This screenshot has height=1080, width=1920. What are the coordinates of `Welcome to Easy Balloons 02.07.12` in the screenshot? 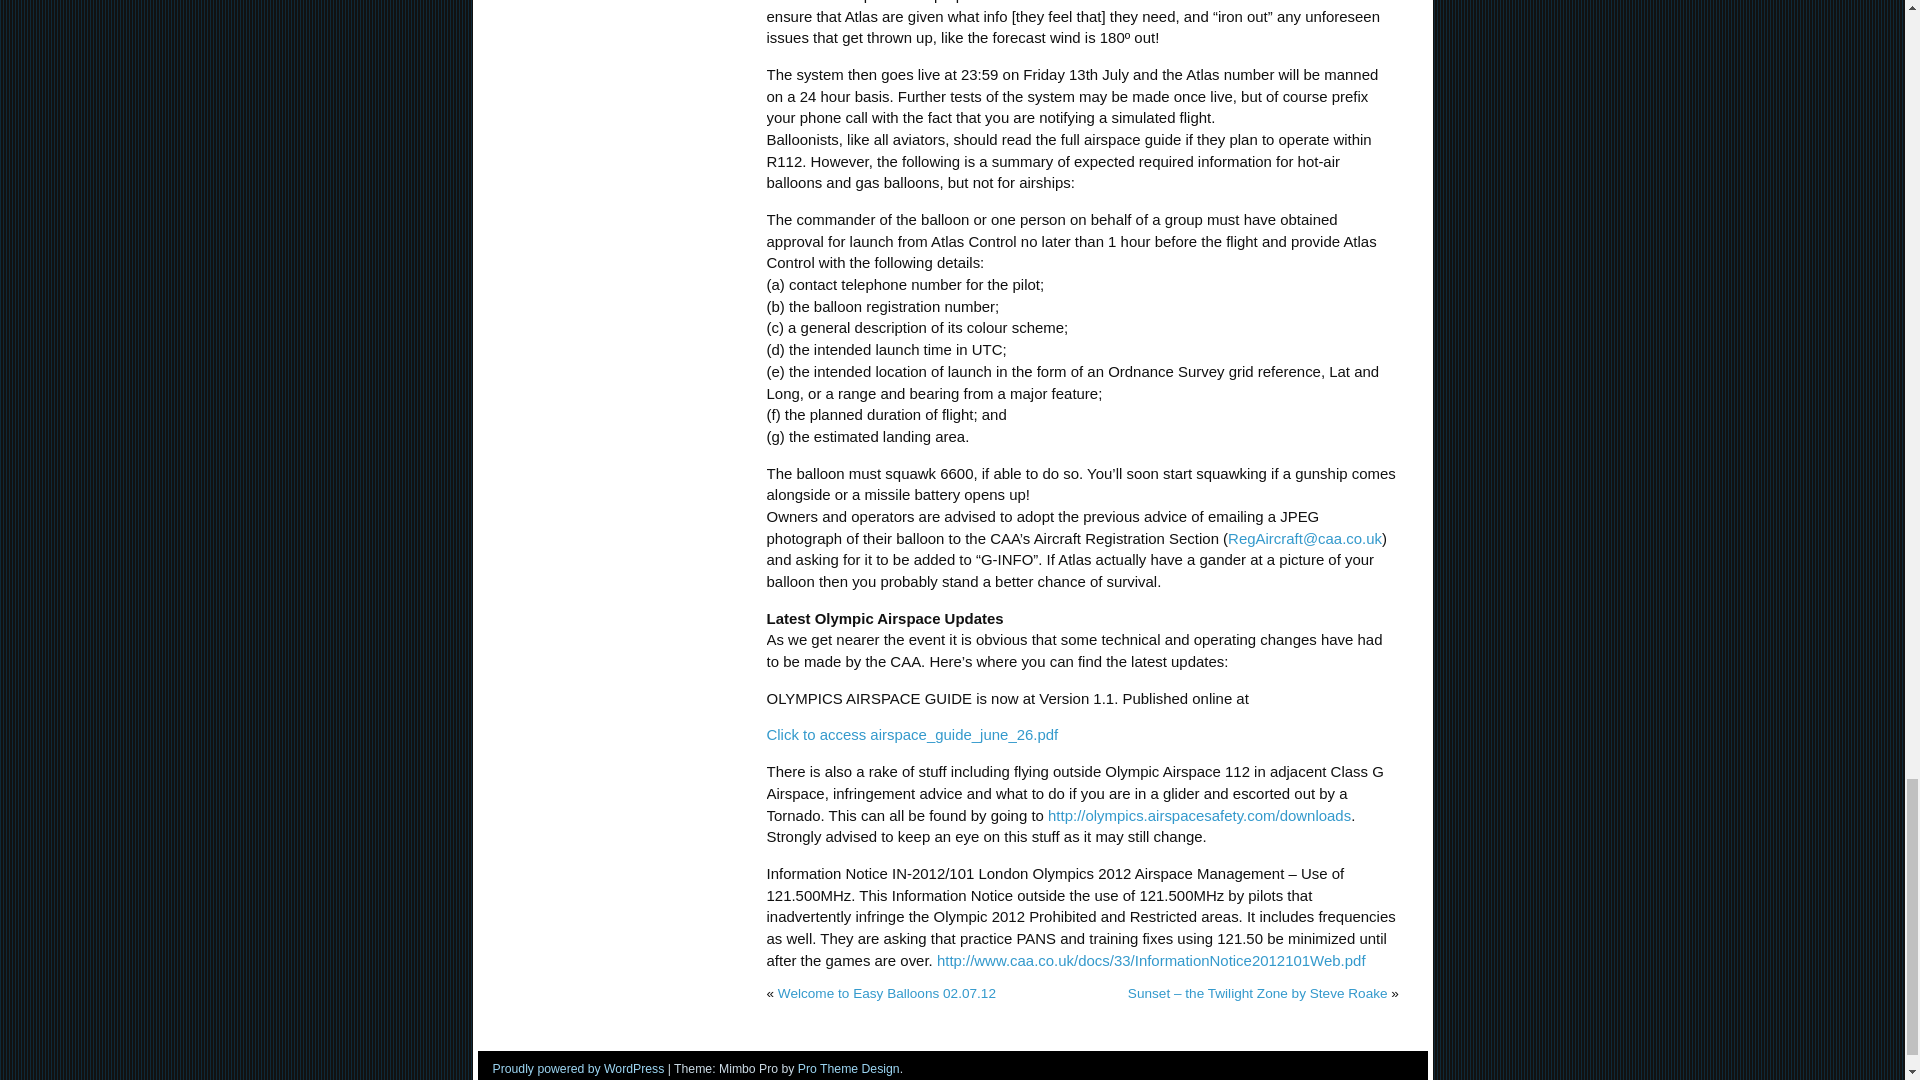 It's located at (886, 994).